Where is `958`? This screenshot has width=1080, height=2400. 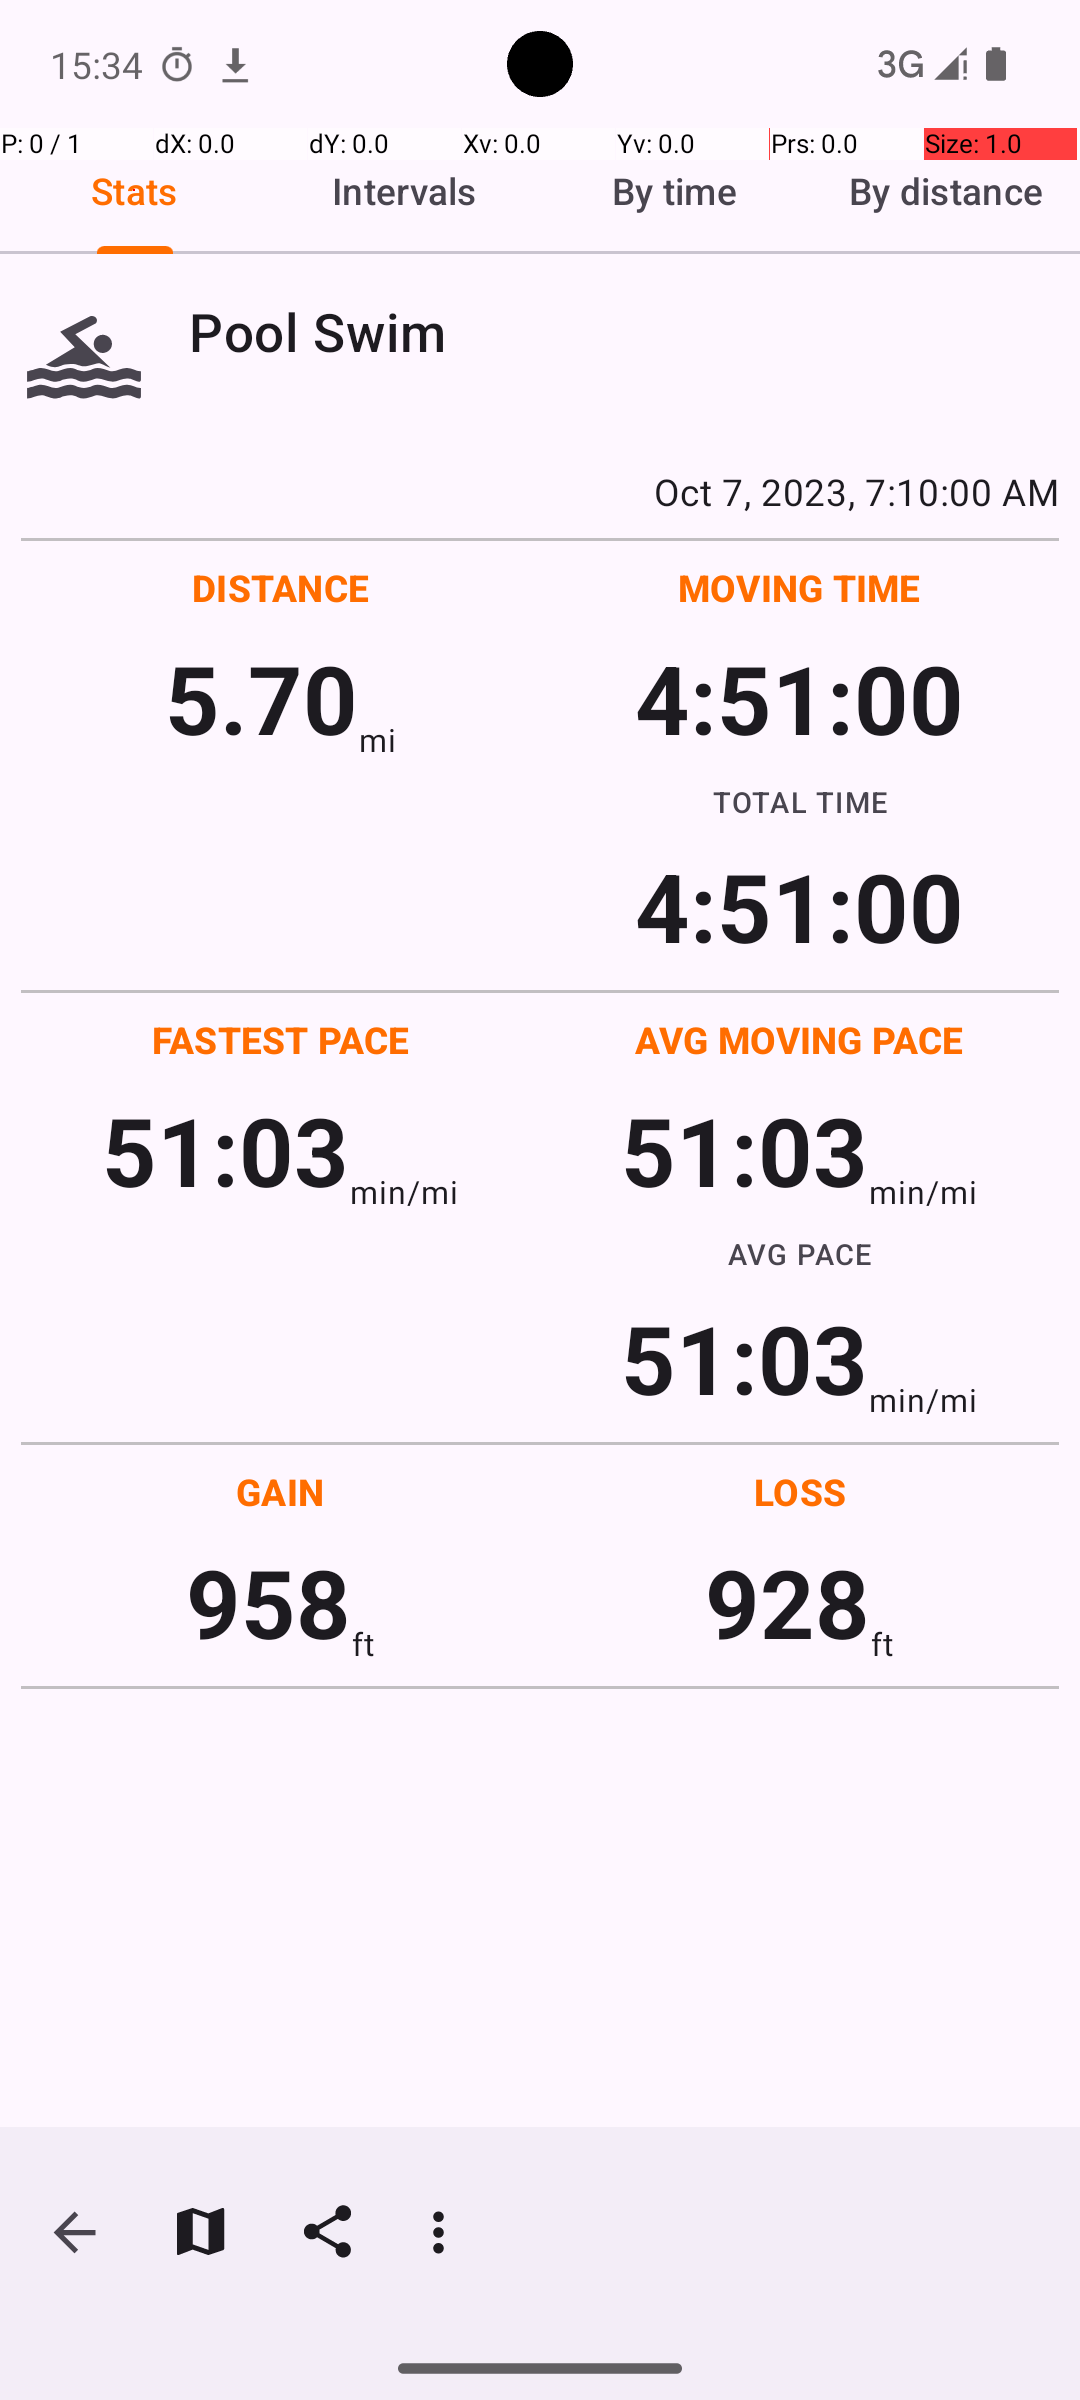 958 is located at coordinates (268, 1602).